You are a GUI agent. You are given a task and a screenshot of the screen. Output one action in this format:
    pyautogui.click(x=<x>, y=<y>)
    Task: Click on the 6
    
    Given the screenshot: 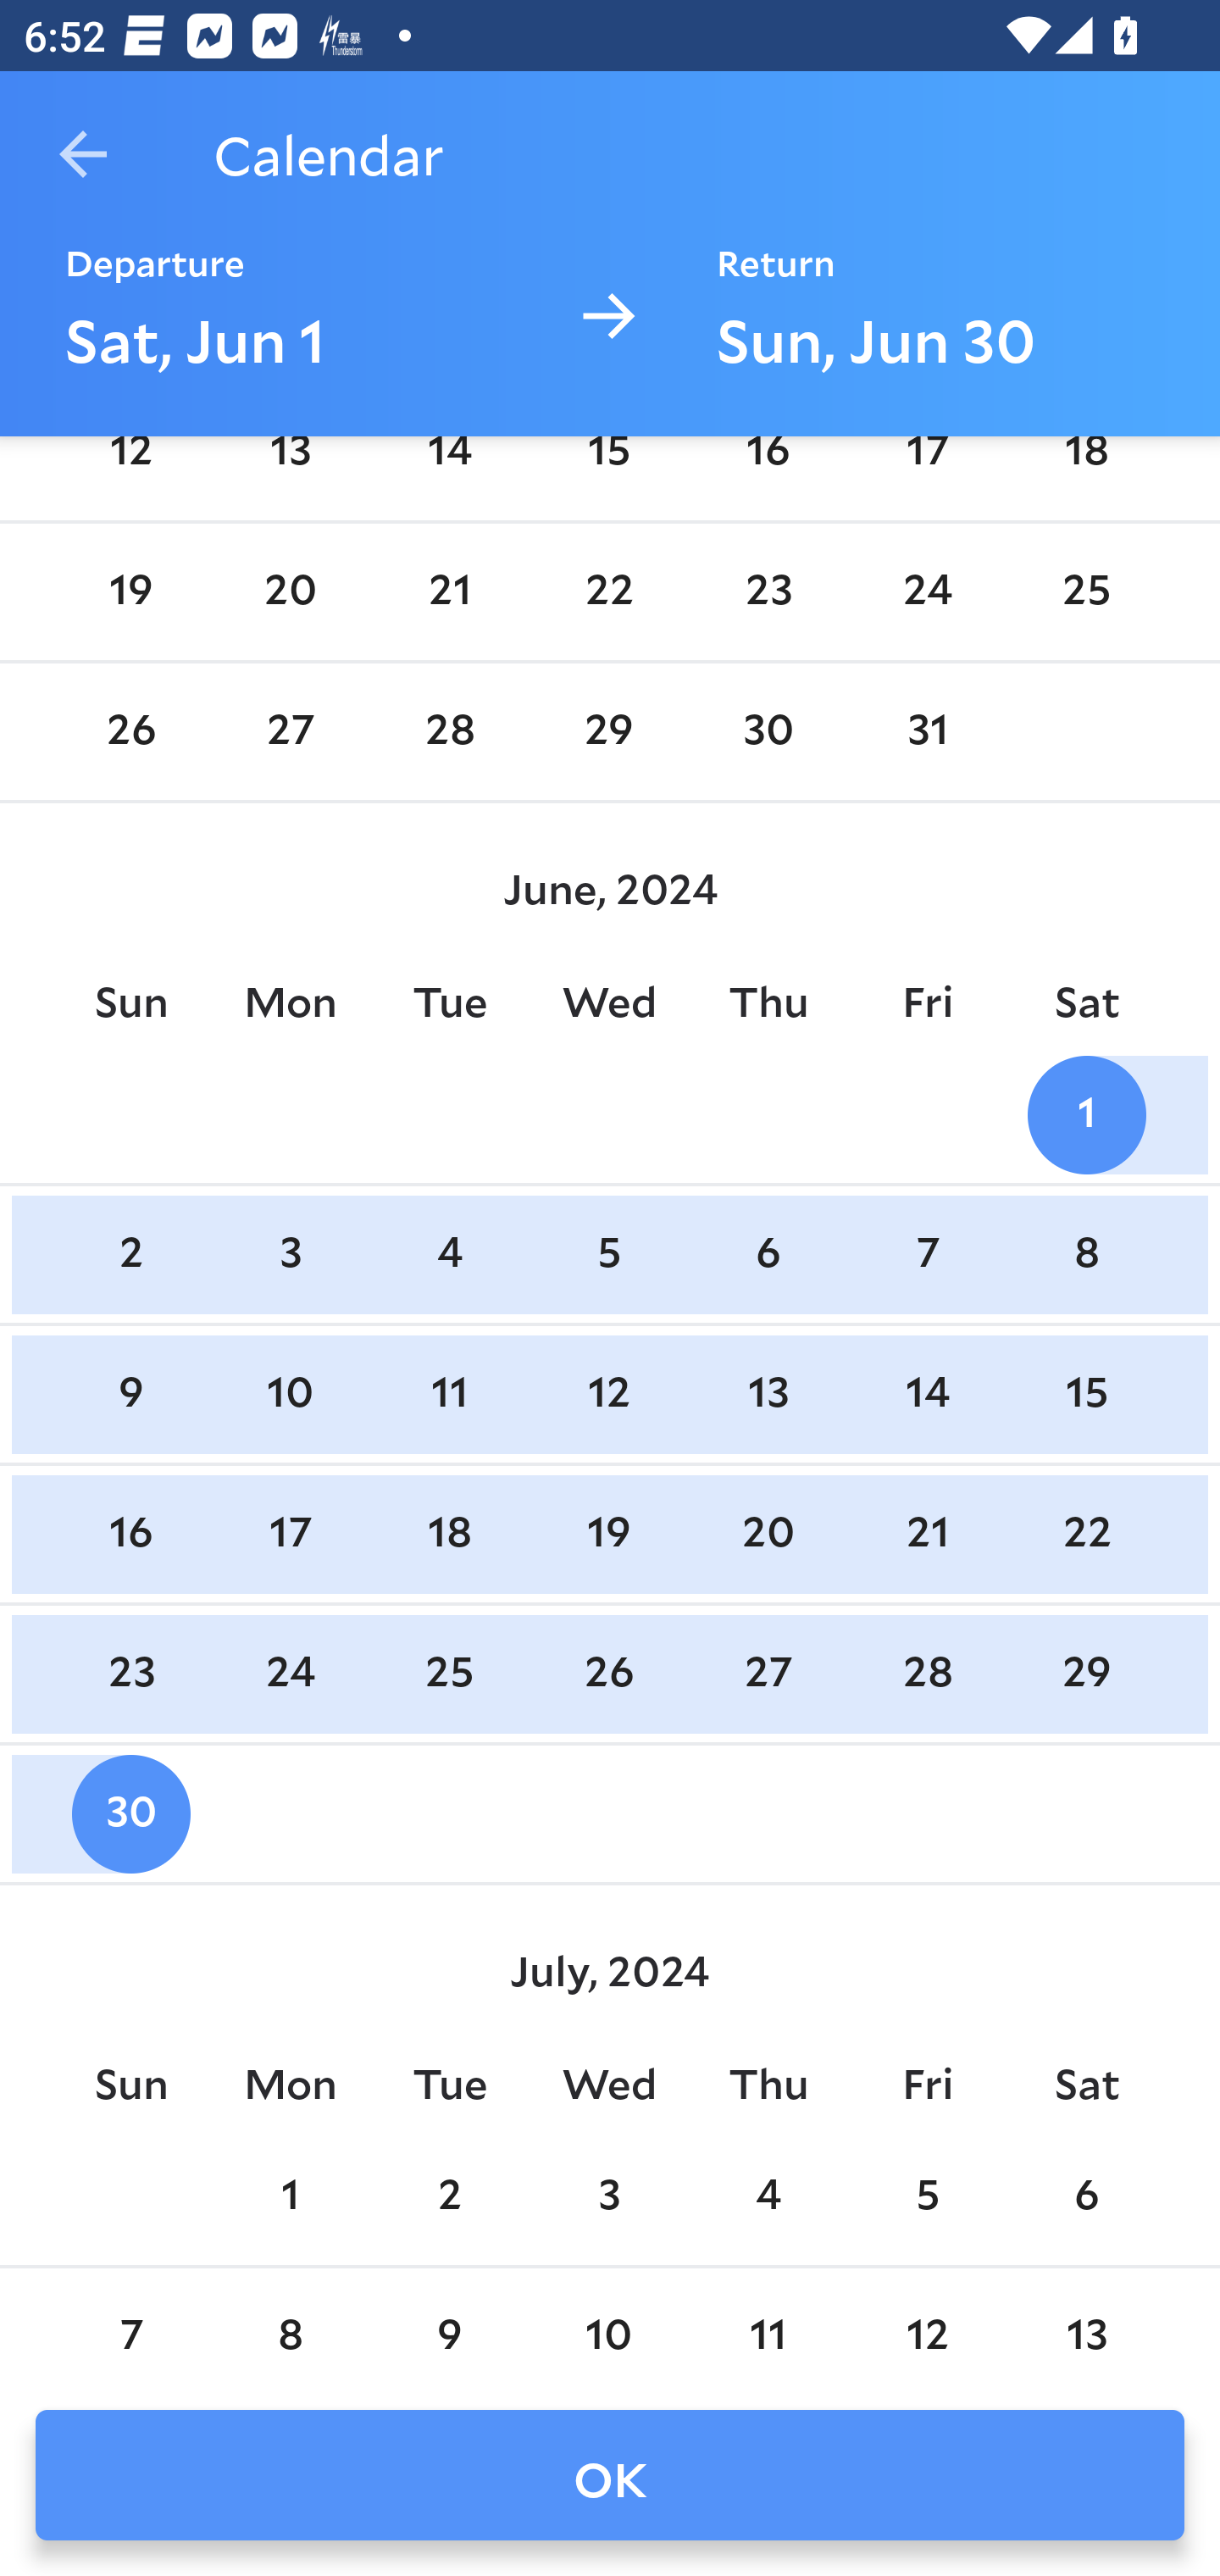 What is the action you would take?
    pyautogui.click(x=768, y=1254)
    